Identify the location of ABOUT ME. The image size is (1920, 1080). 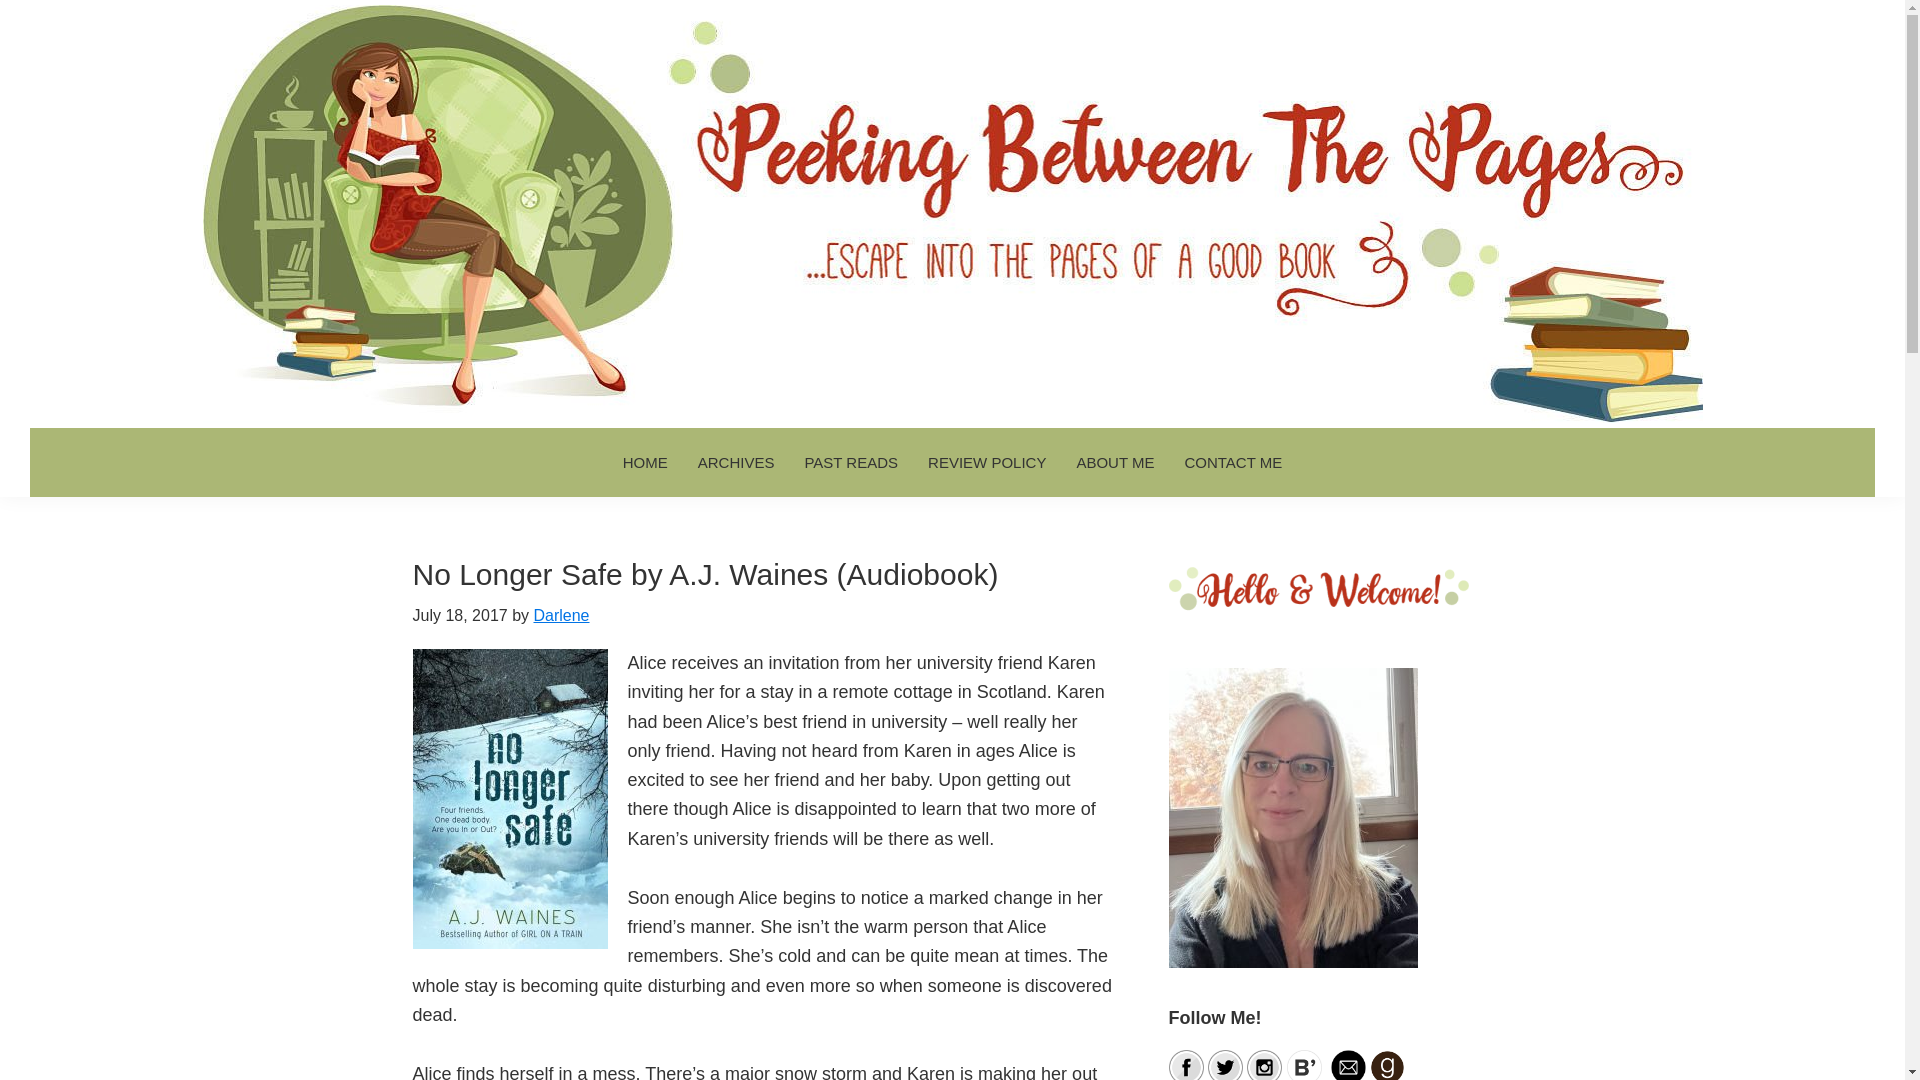
(1115, 462).